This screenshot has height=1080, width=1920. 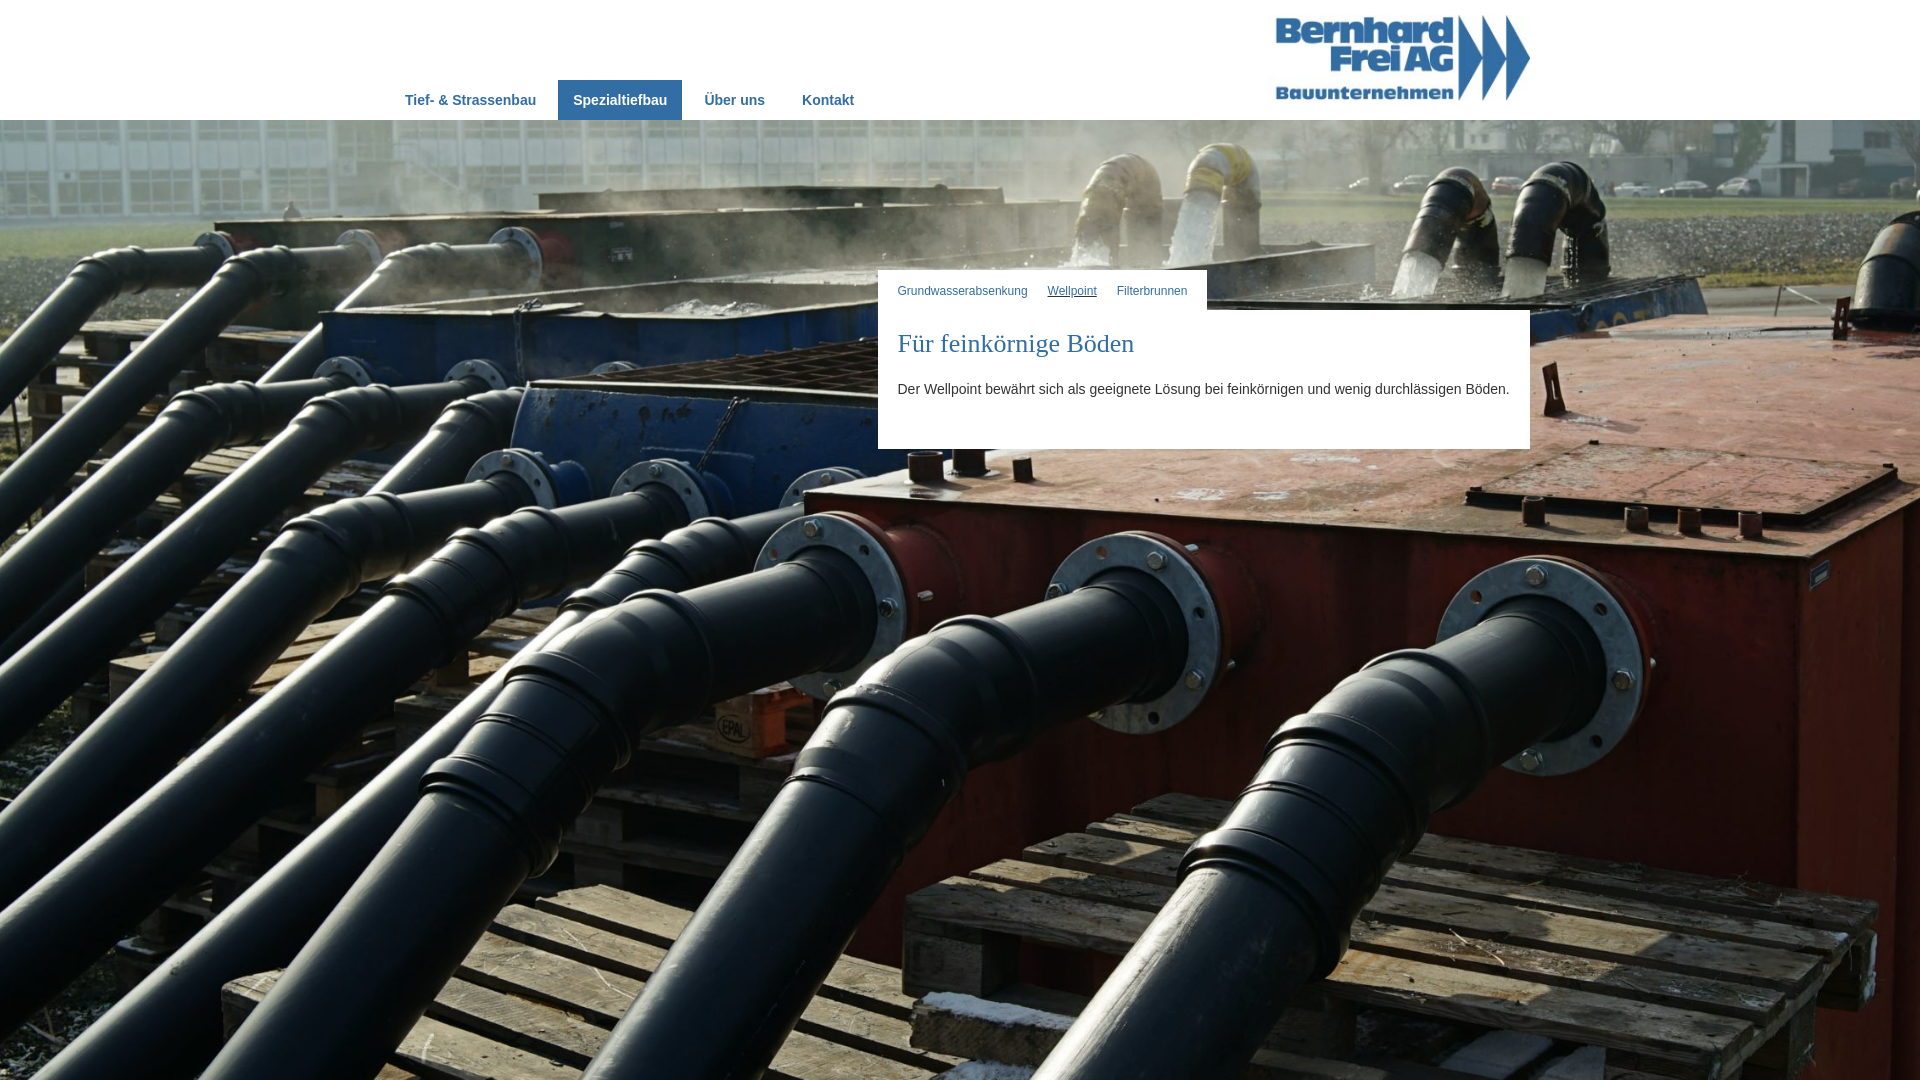 I want to click on Kontakt, so click(x=828, y=100).